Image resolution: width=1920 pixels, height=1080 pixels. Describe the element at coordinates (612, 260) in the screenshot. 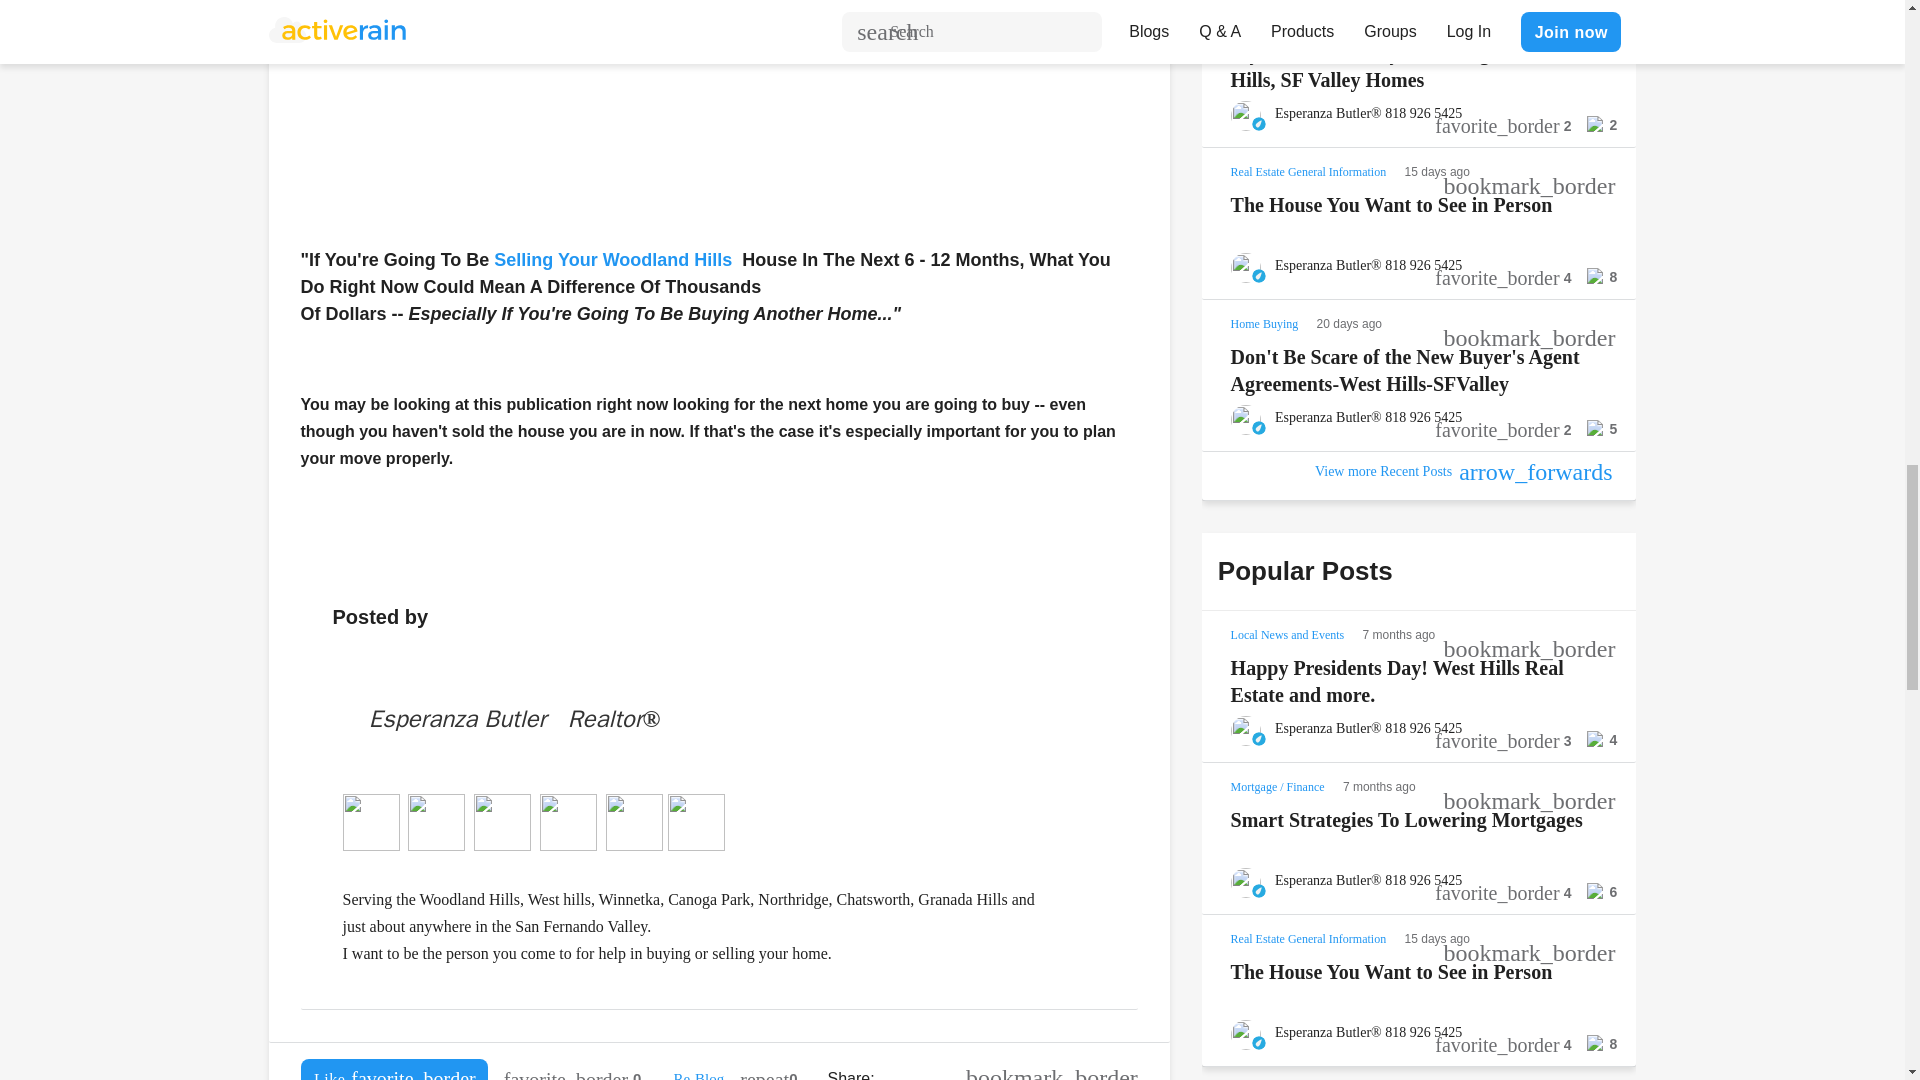

I see `Selling Your Woodland Hills` at that location.